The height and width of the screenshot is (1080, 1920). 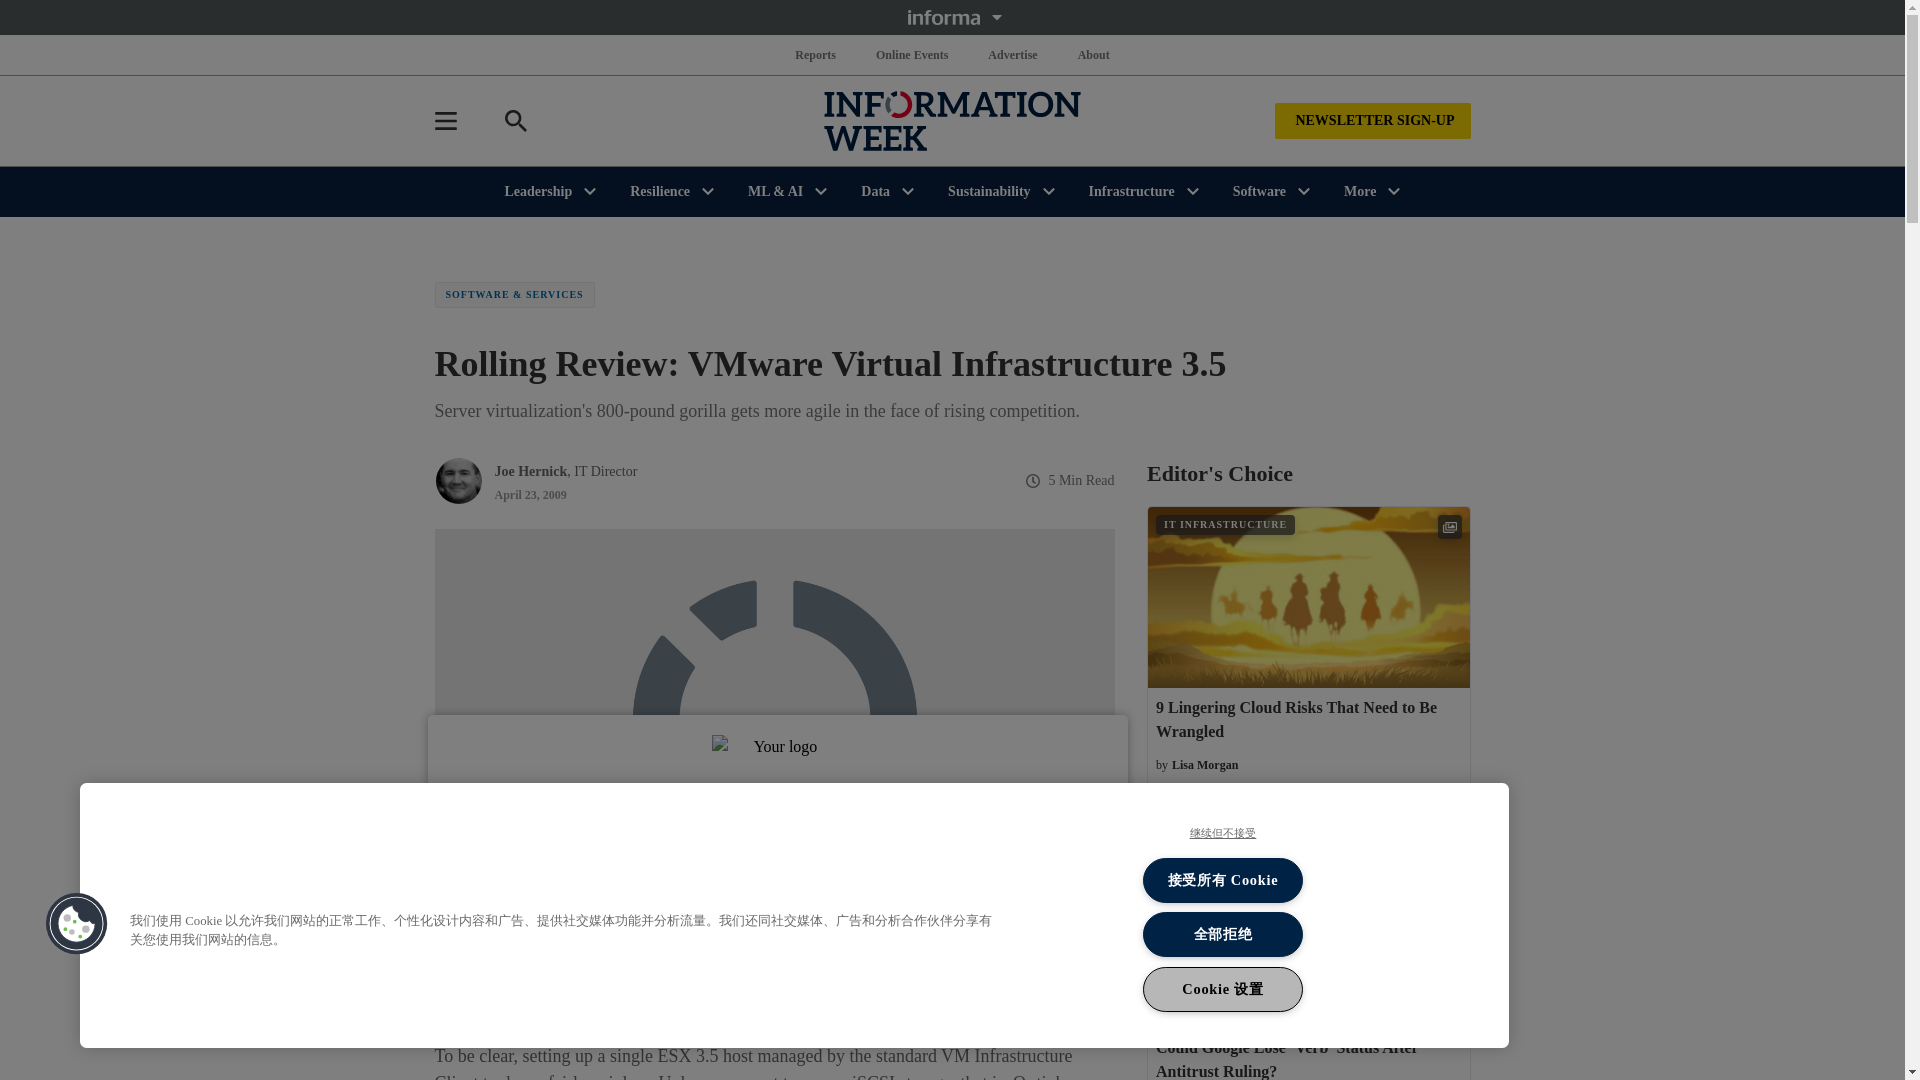 What do you see at coordinates (912, 54) in the screenshot?
I see `Online Events` at bounding box center [912, 54].